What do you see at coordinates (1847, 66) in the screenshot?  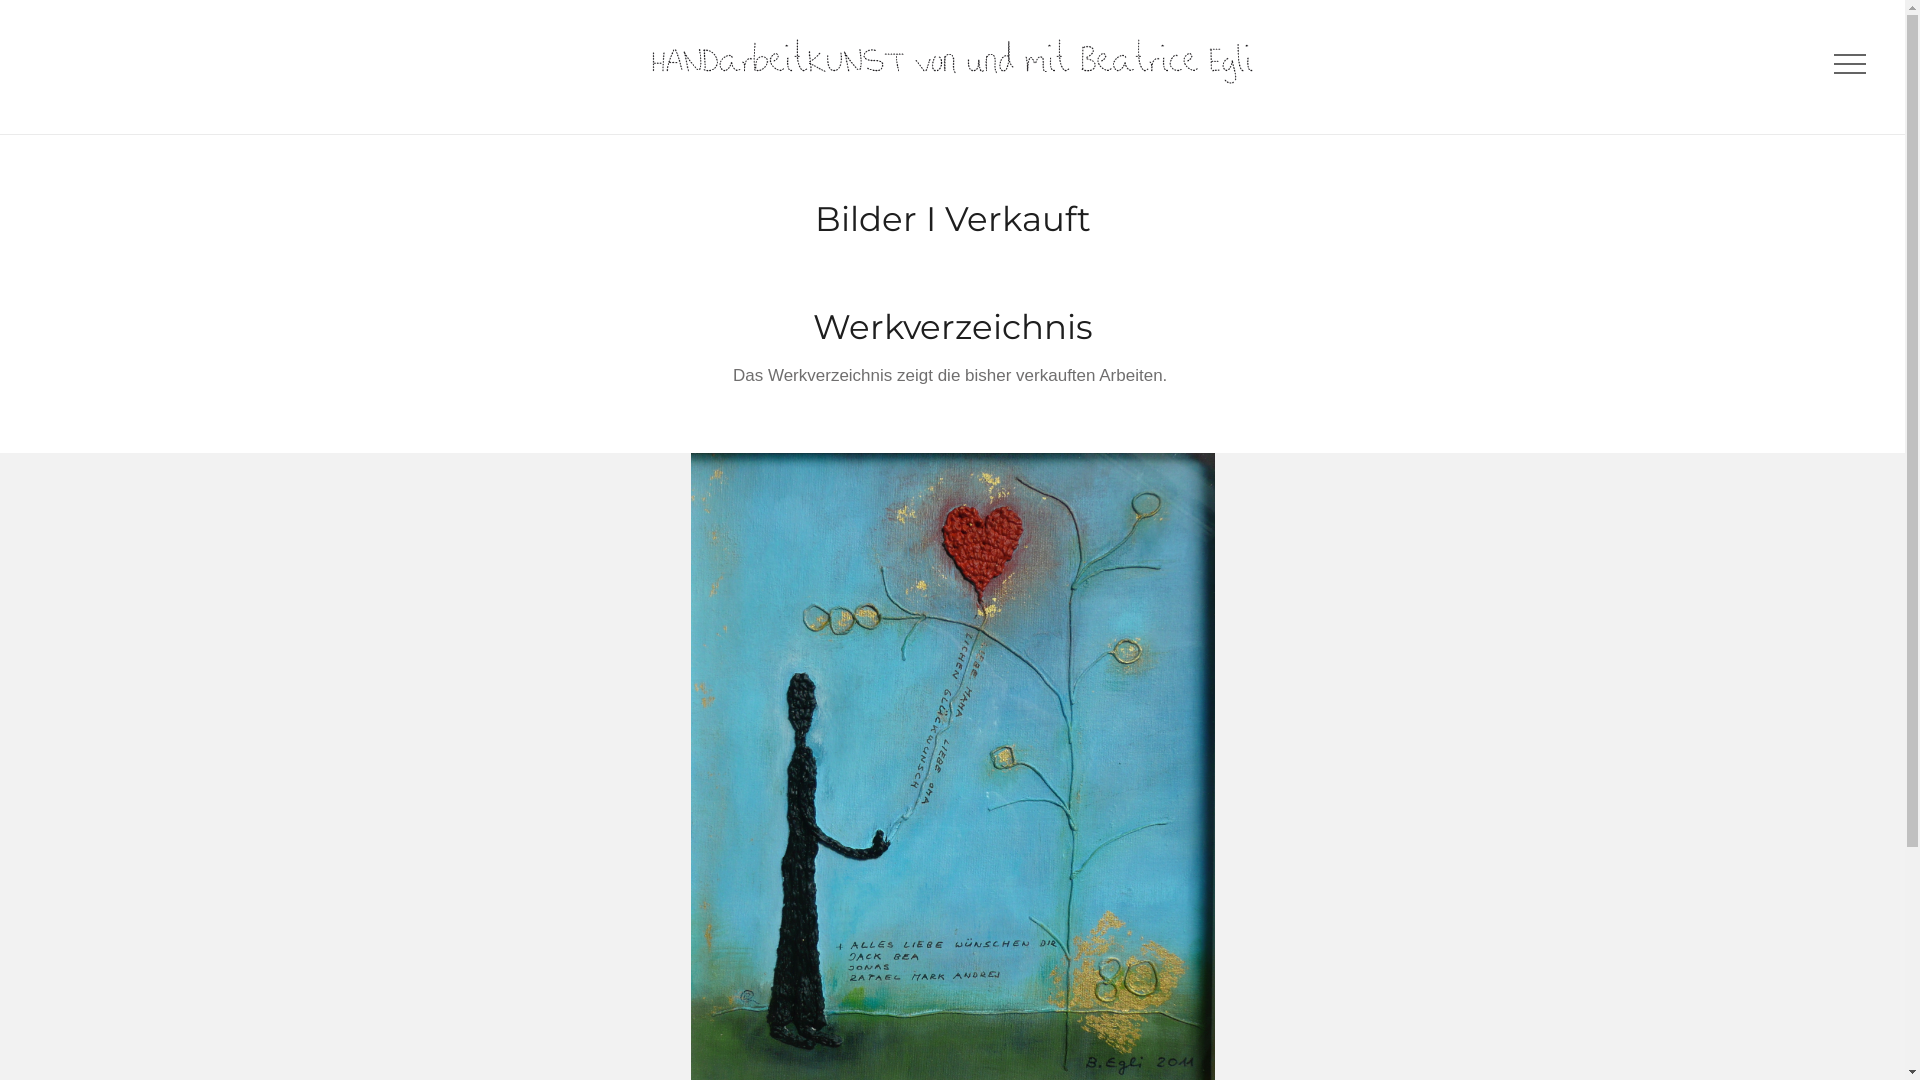 I see `MENU` at bounding box center [1847, 66].